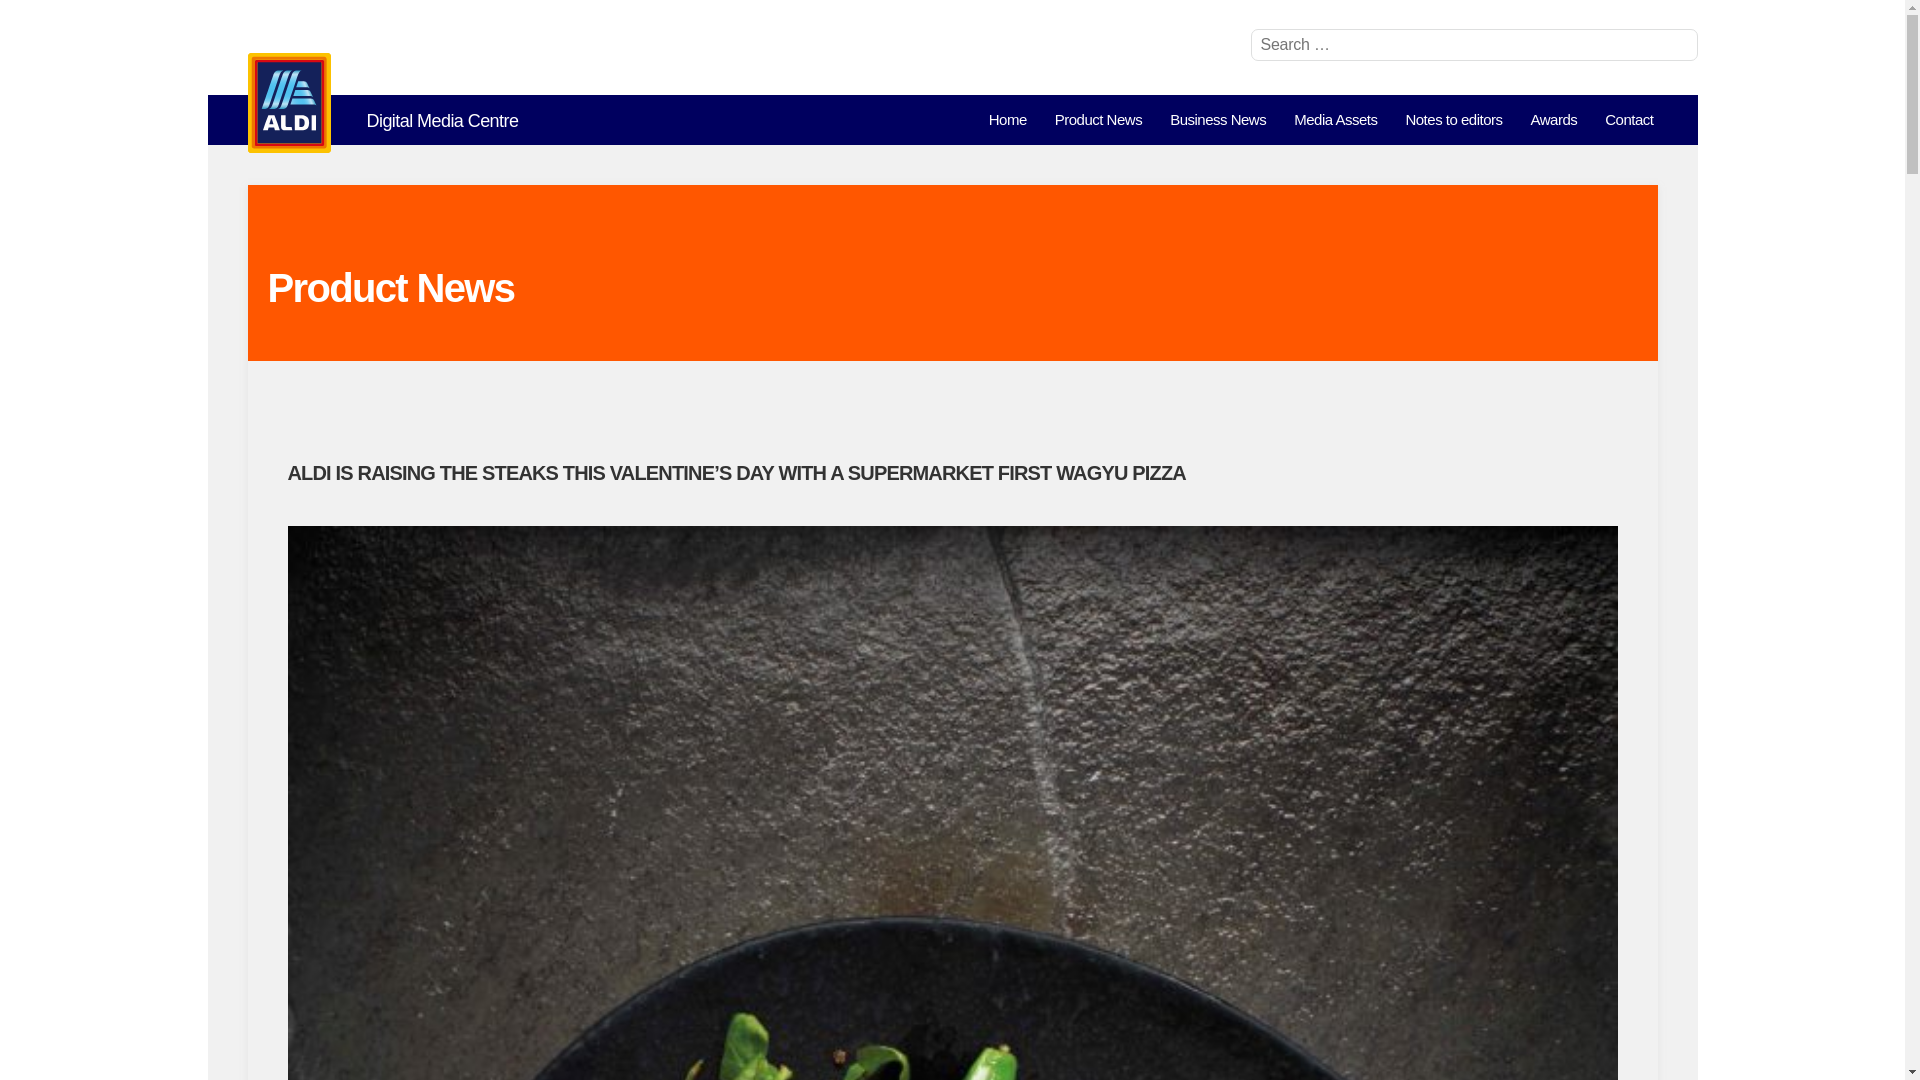  I want to click on Media Assets, so click(1335, 120).